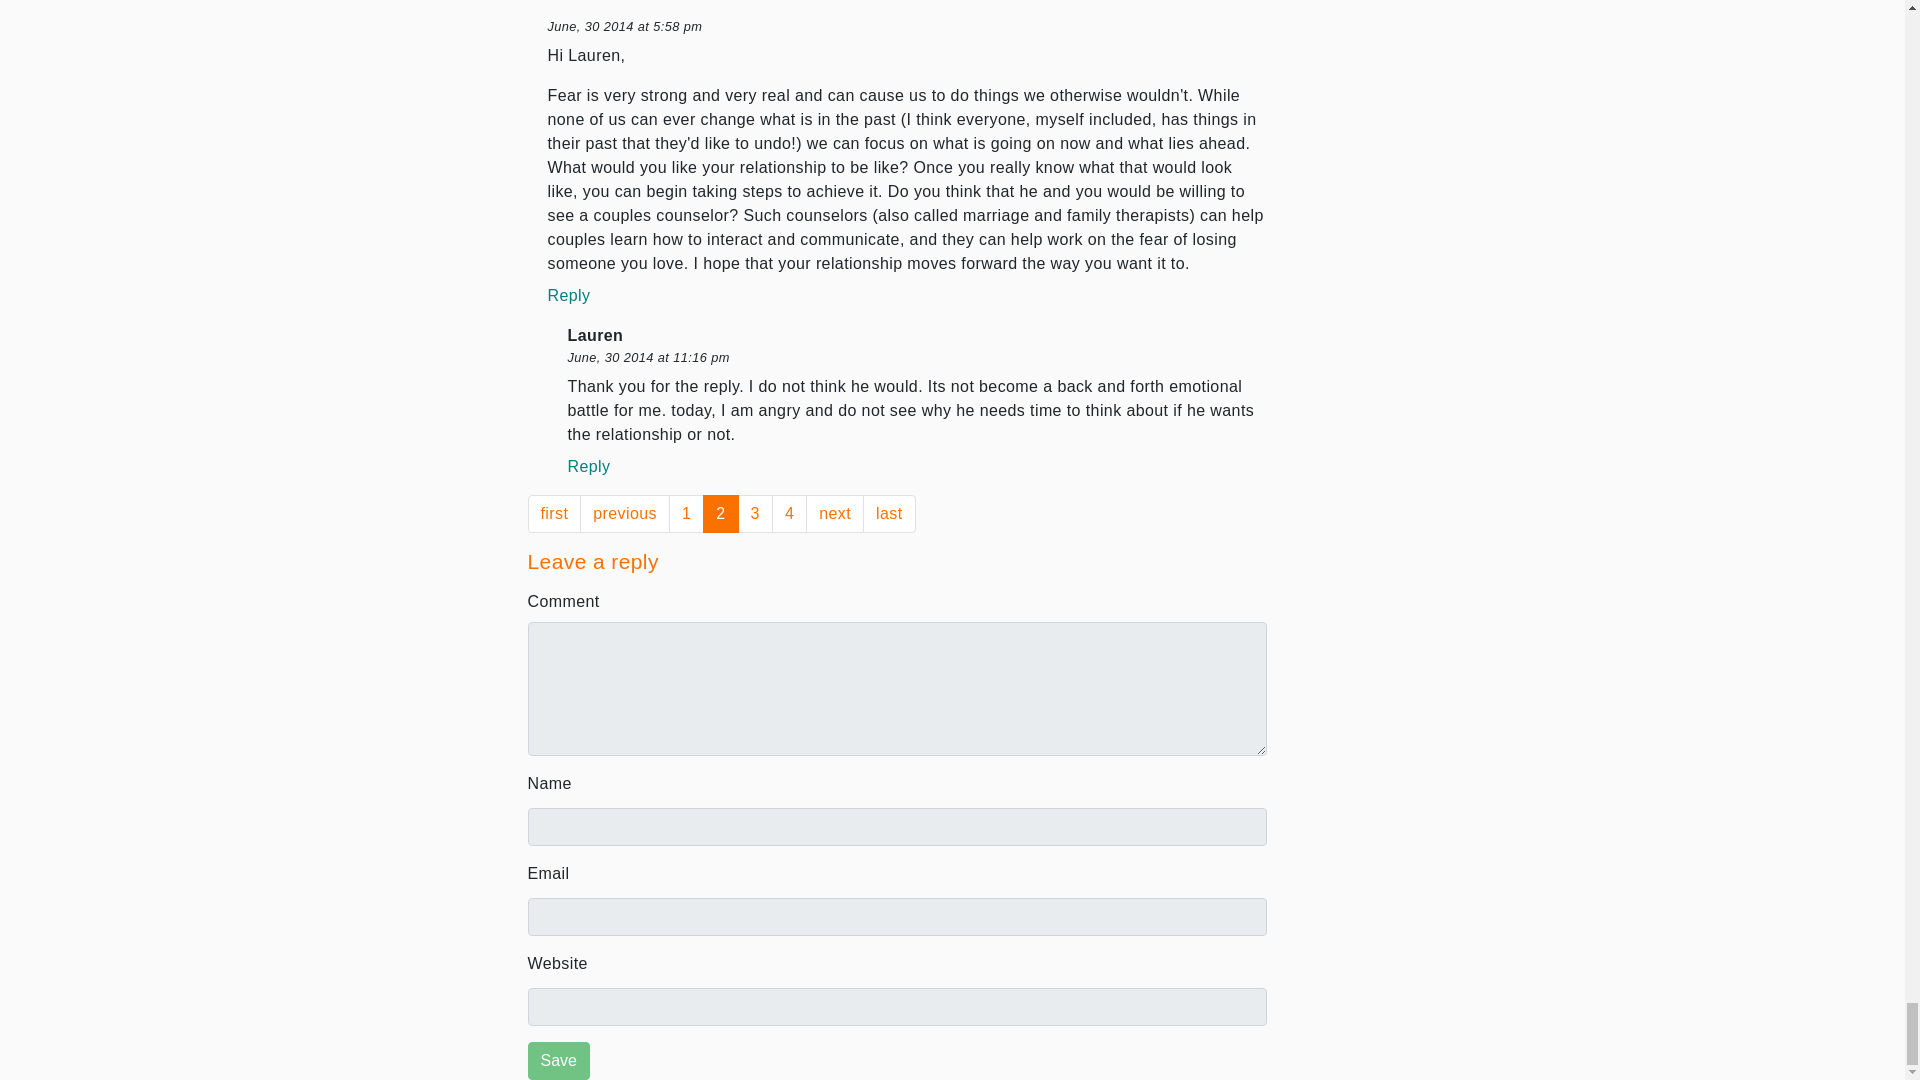 The height and width of the screenshot is (1080, 1920). What do you see at coordinates (686, 514) in the screenshot?
I see `Go to page 1` at bounding box center [686, 514].